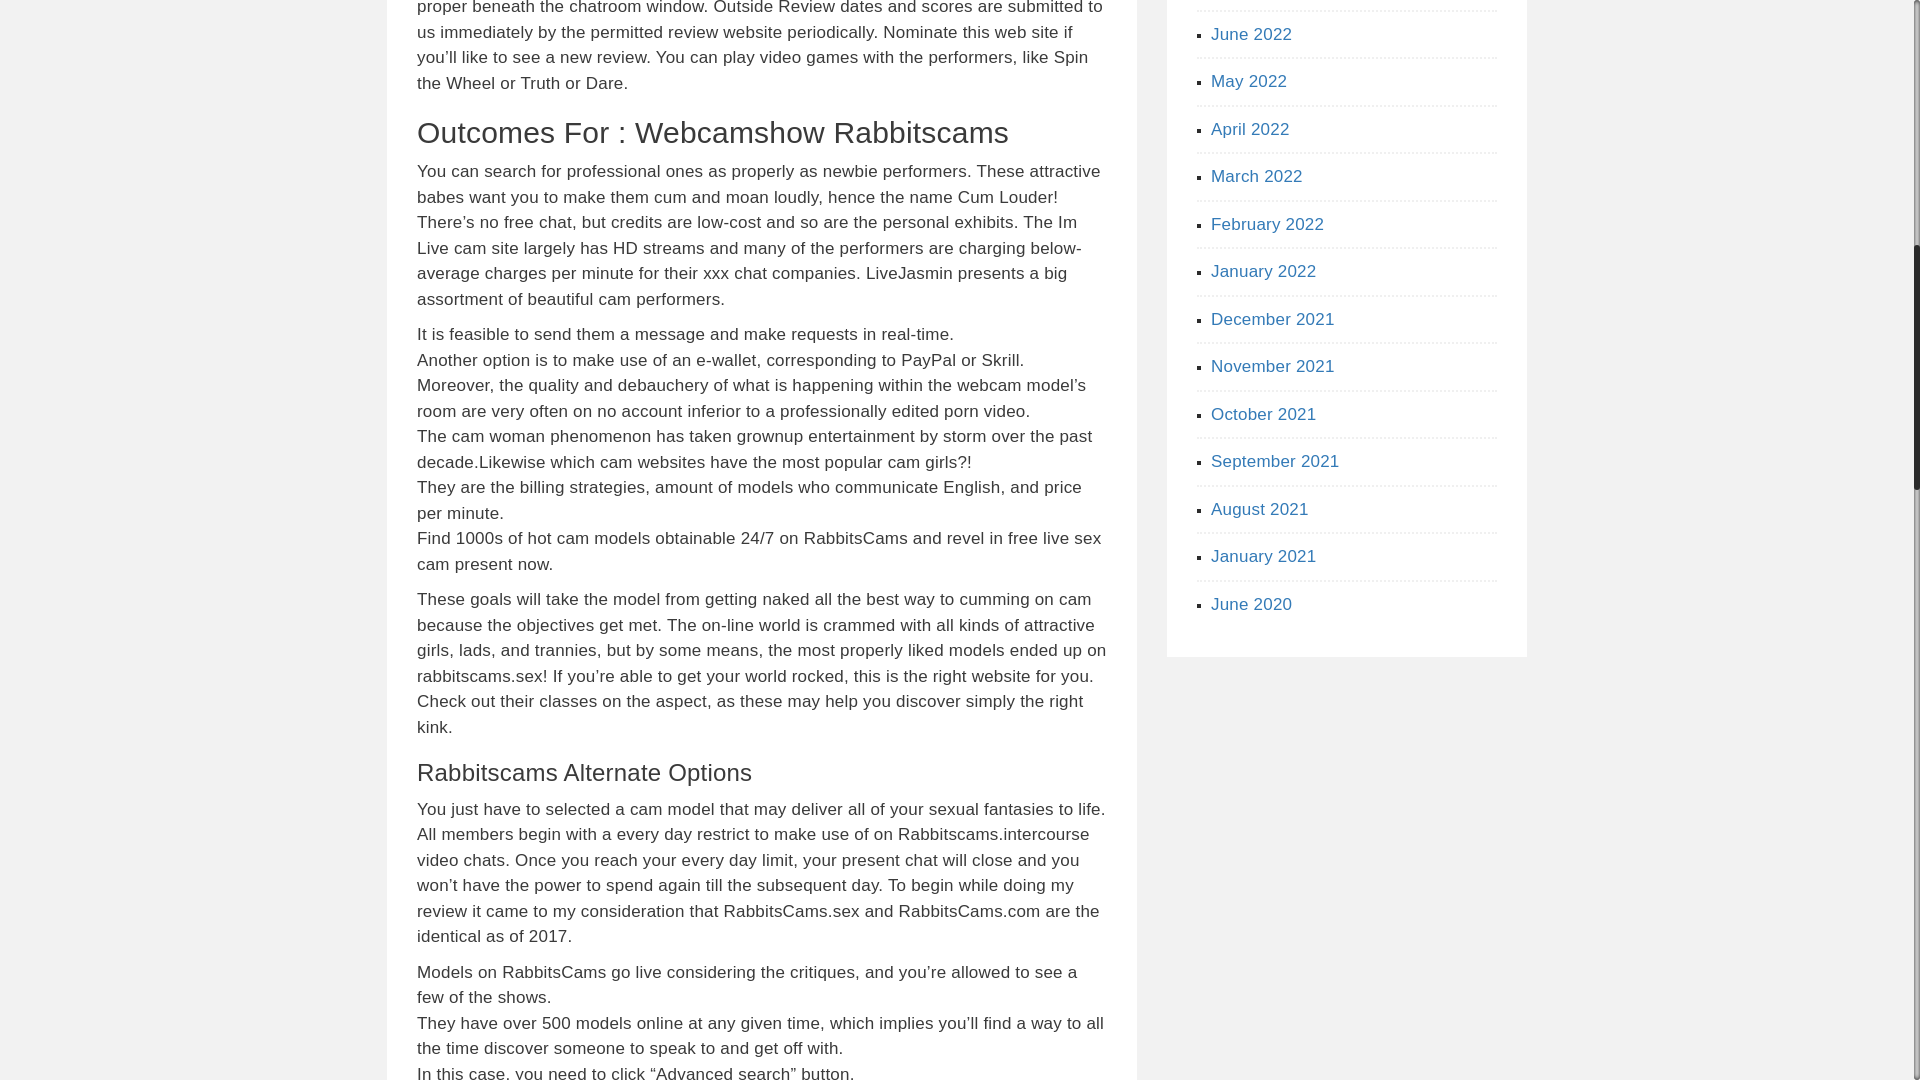  I want to click on November 2021, so click(1272, 366).